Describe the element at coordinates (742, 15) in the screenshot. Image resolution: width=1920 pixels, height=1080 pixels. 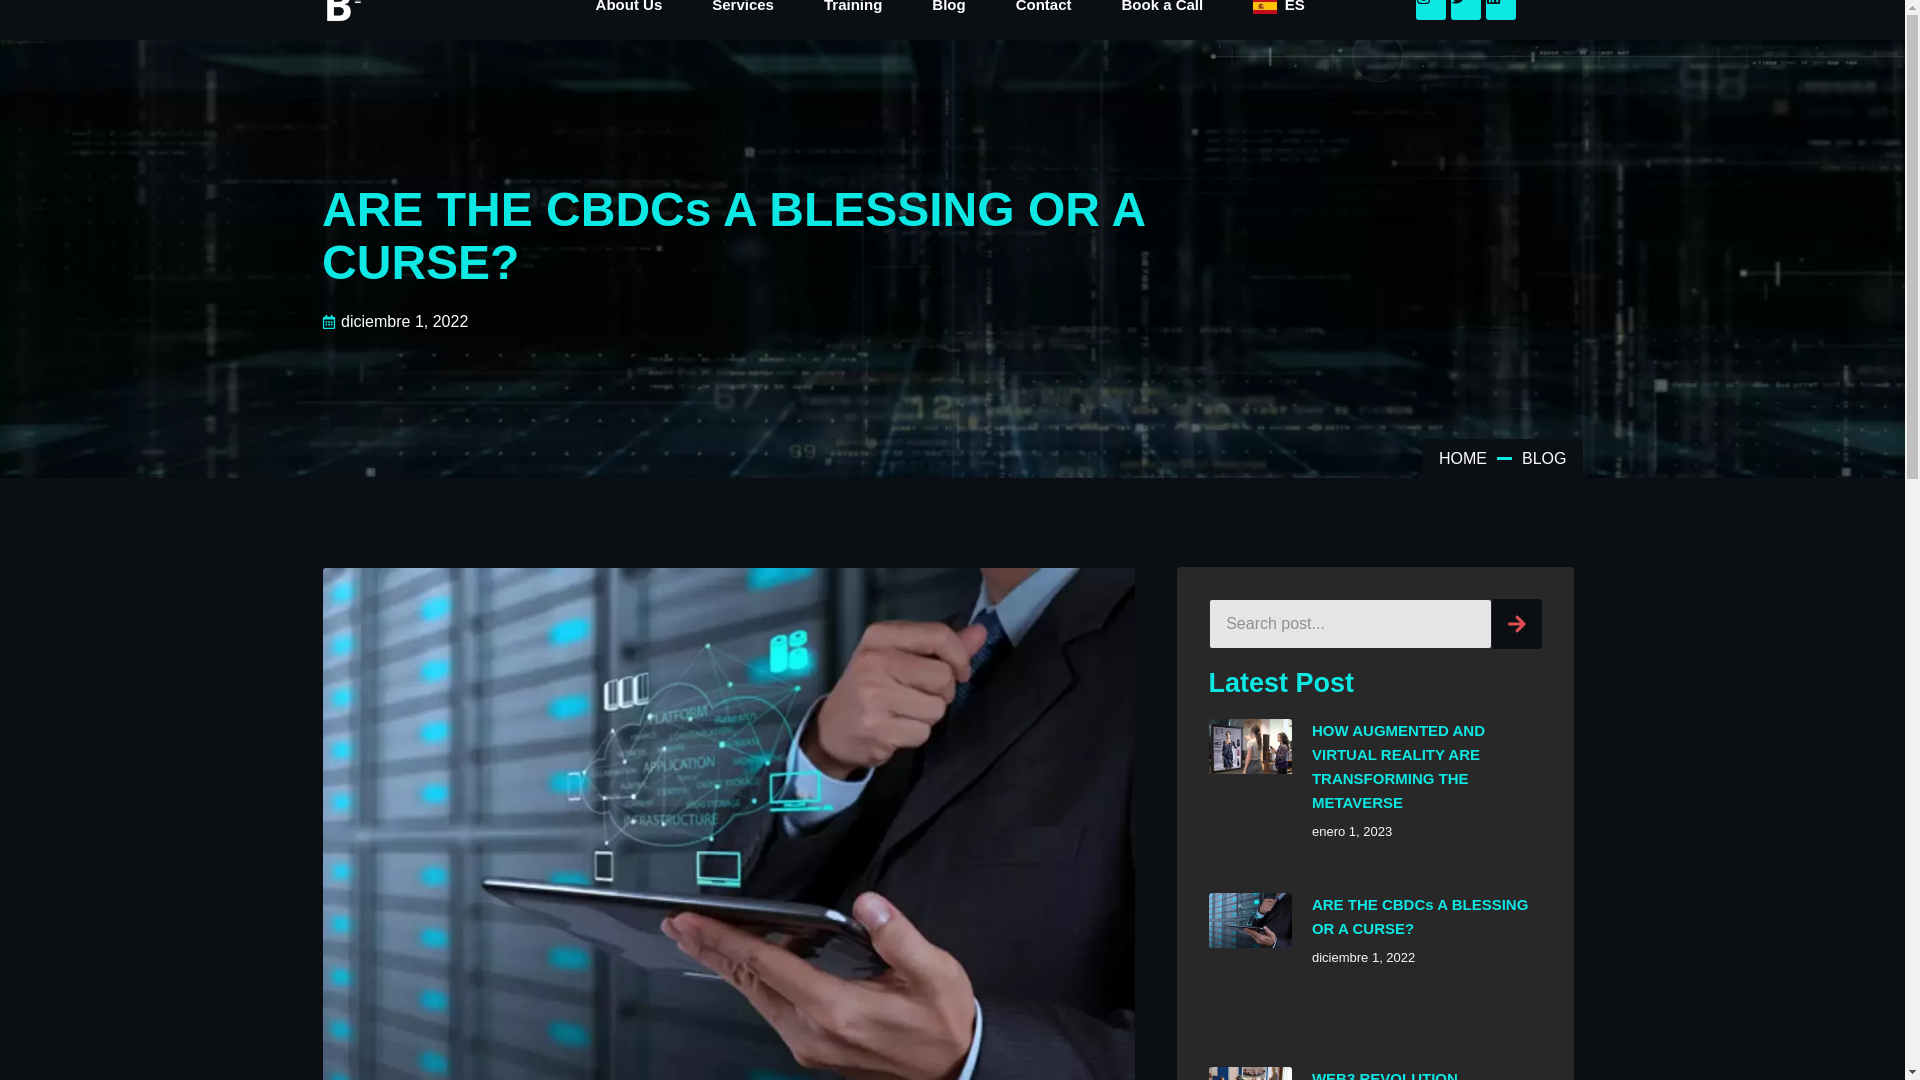
I see `Services` at that location.